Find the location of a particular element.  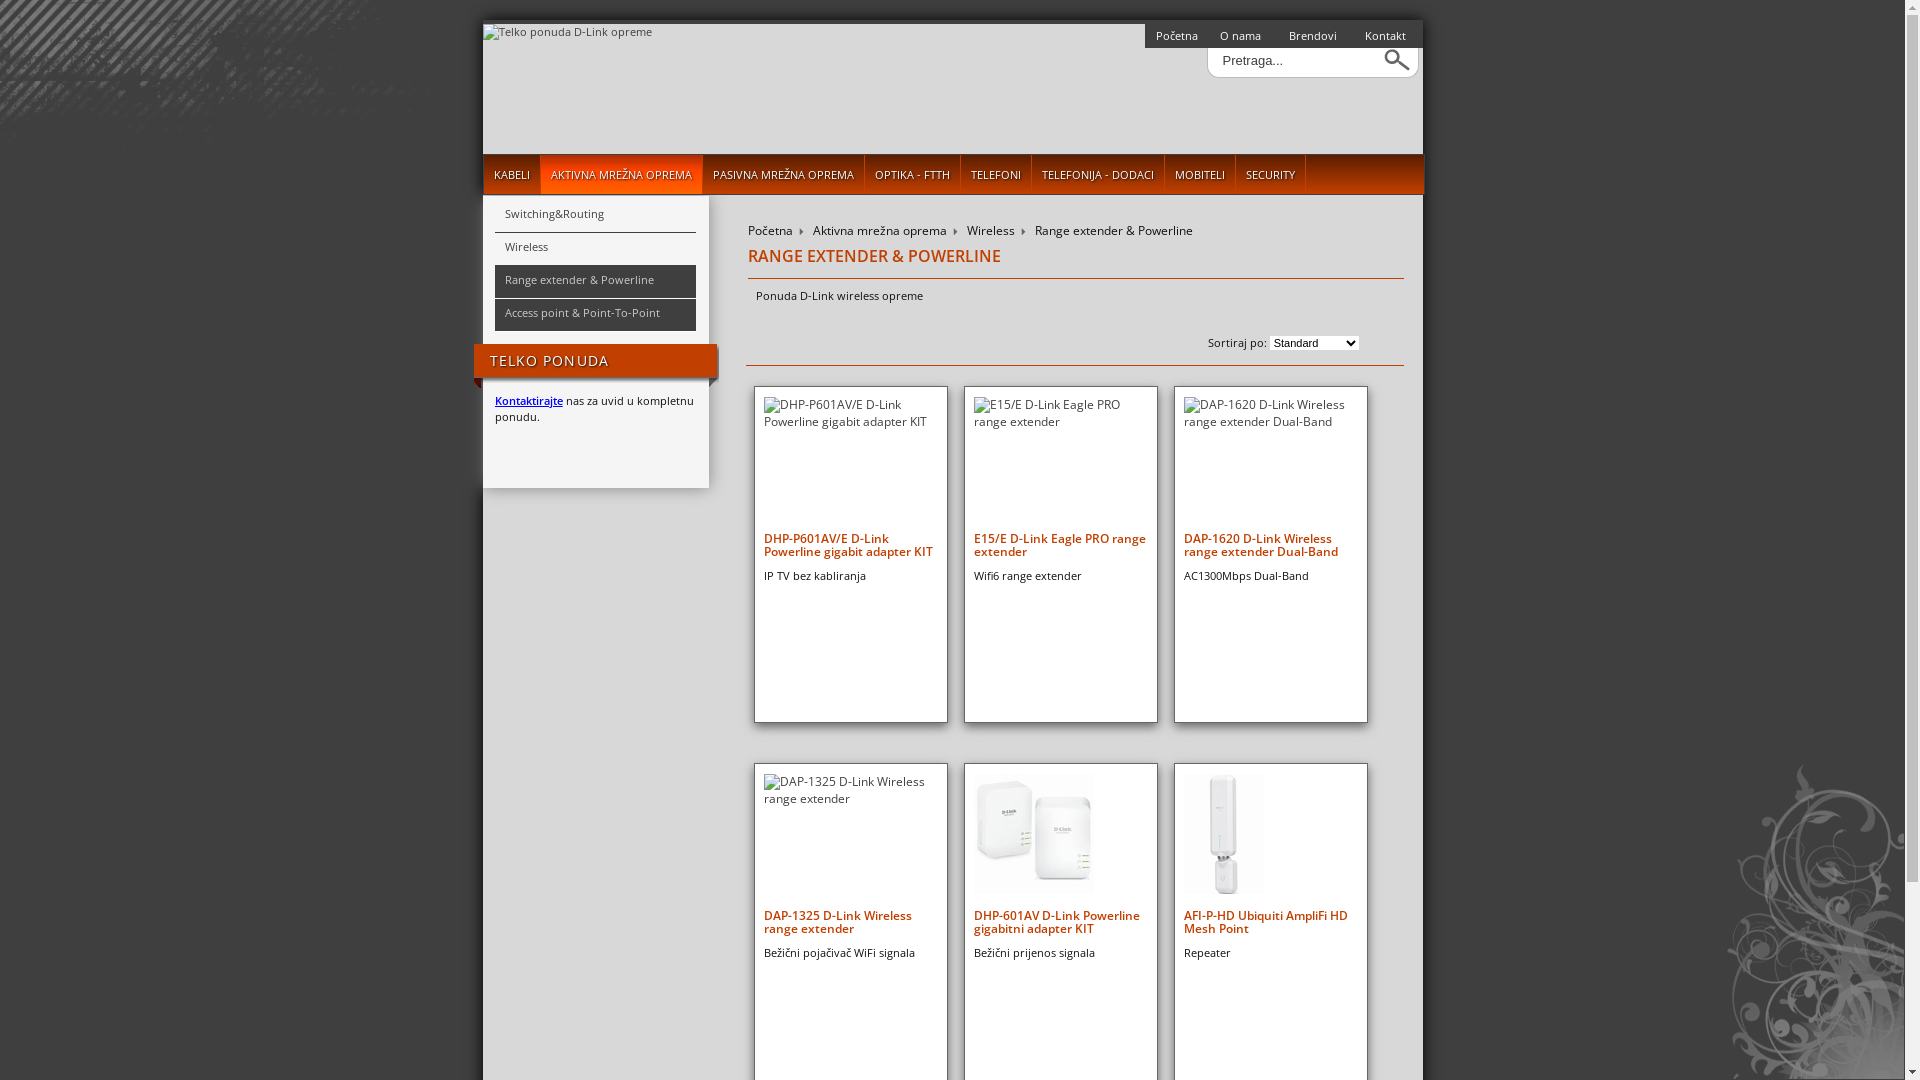

Brendovi   is located at coordinates (1316, 36).